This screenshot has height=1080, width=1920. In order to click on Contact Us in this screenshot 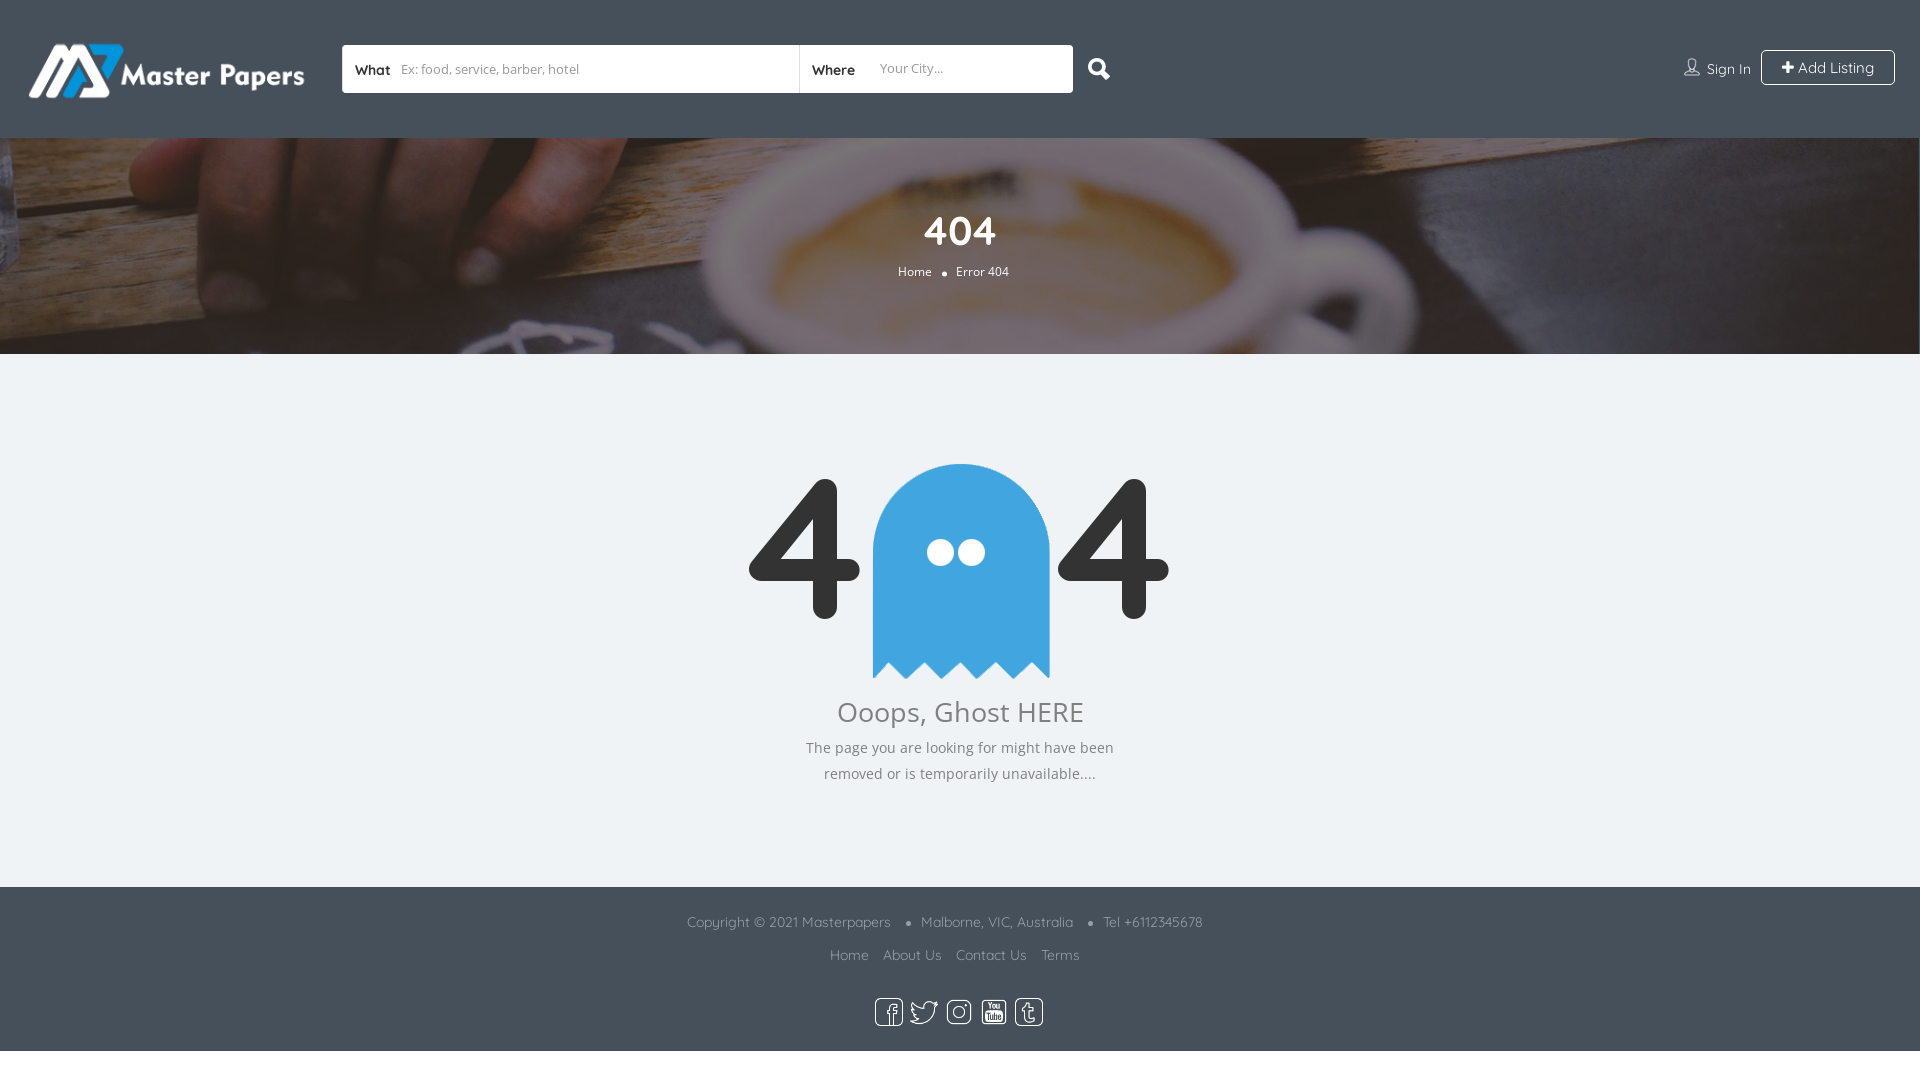, I will do `click(992, 955)`.